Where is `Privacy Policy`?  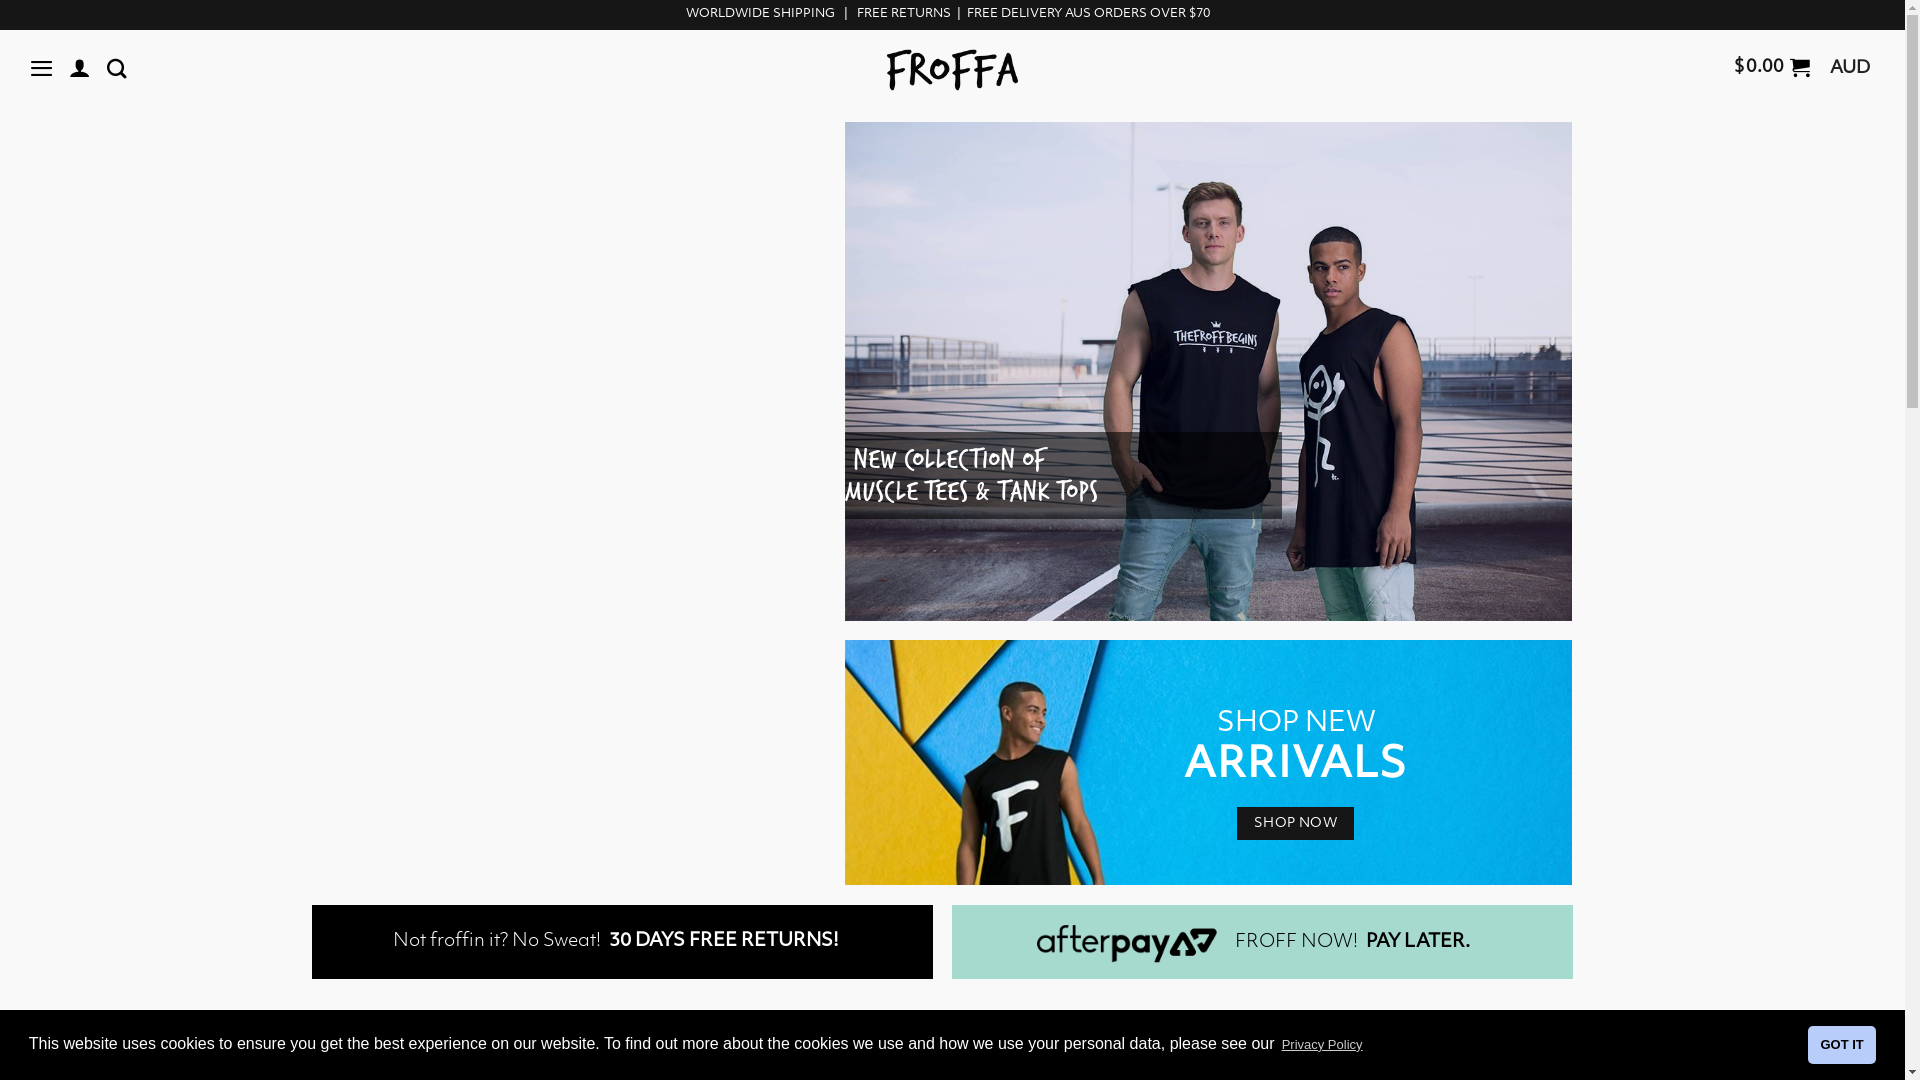 Privacy Policy is located at coordinates (1322, 1044).